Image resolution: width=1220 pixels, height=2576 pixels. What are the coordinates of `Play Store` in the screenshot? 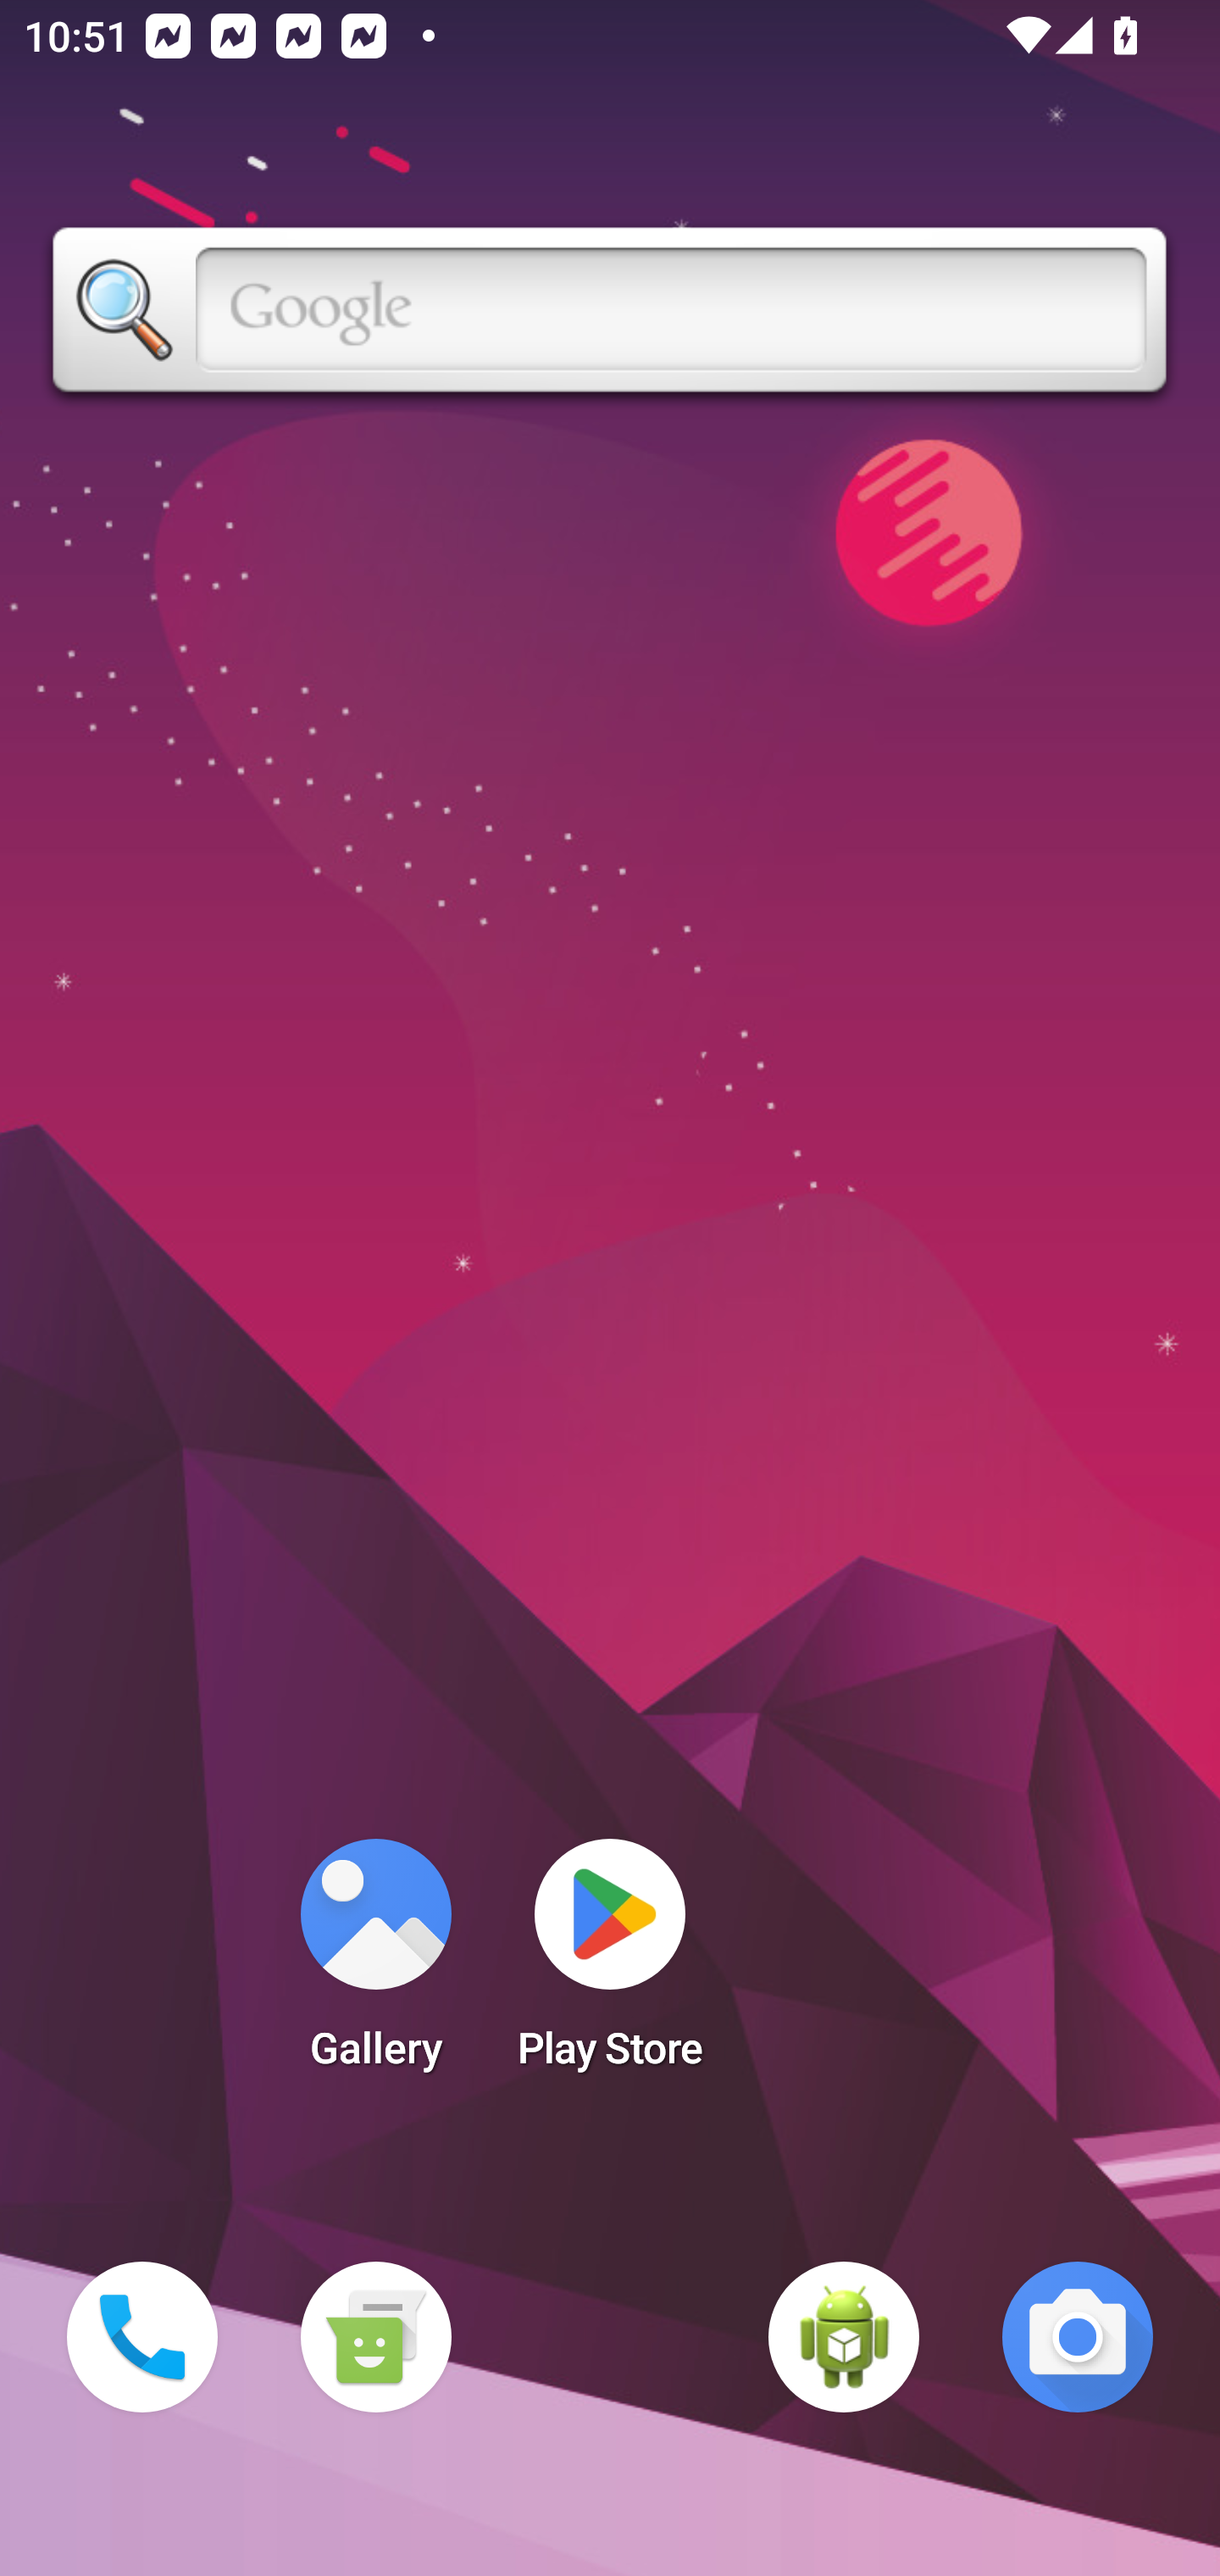 It's located at (610, 1964).